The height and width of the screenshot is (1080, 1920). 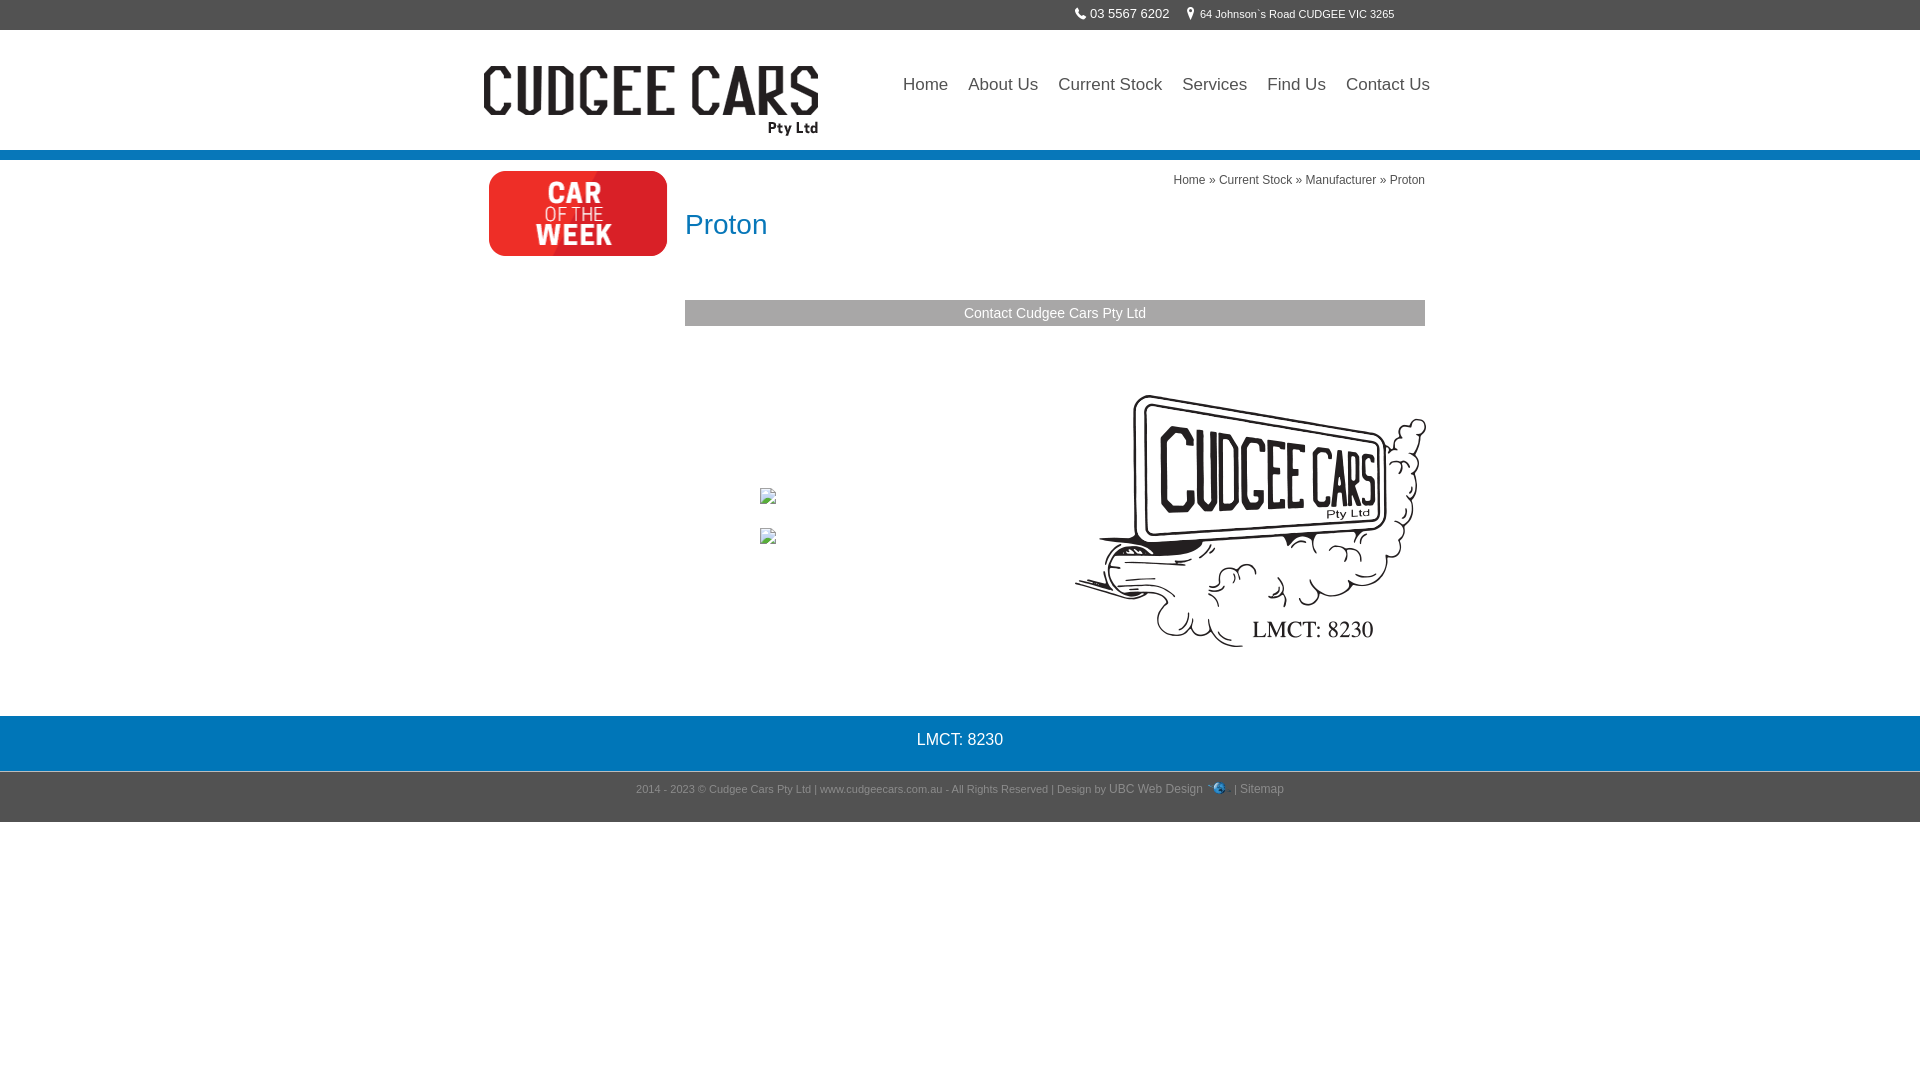 What do you see at coordinates (578, 214) in the screenshot?
I see `Deal of the Week` at bounding box center [578, 214].